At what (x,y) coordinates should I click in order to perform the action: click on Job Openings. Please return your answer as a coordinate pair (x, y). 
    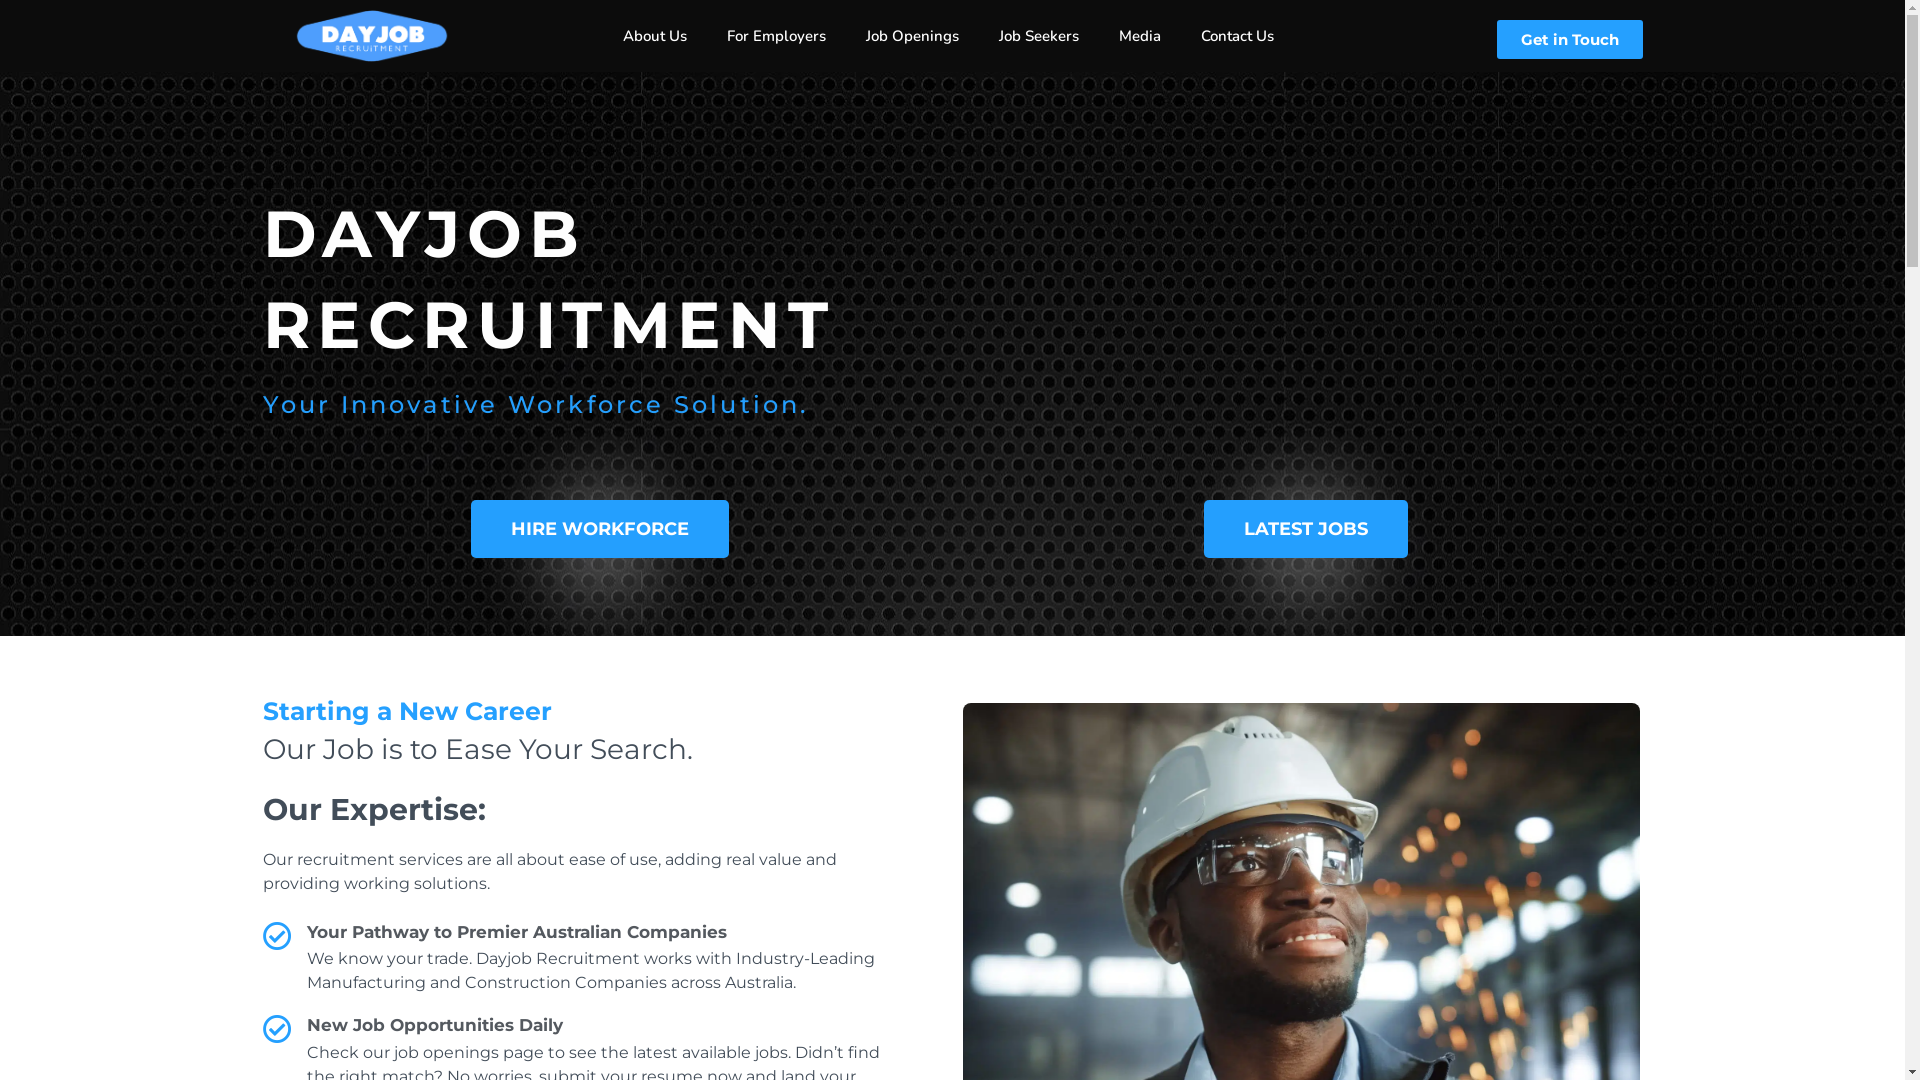
    Looking at the image, I should click on (912, 36).